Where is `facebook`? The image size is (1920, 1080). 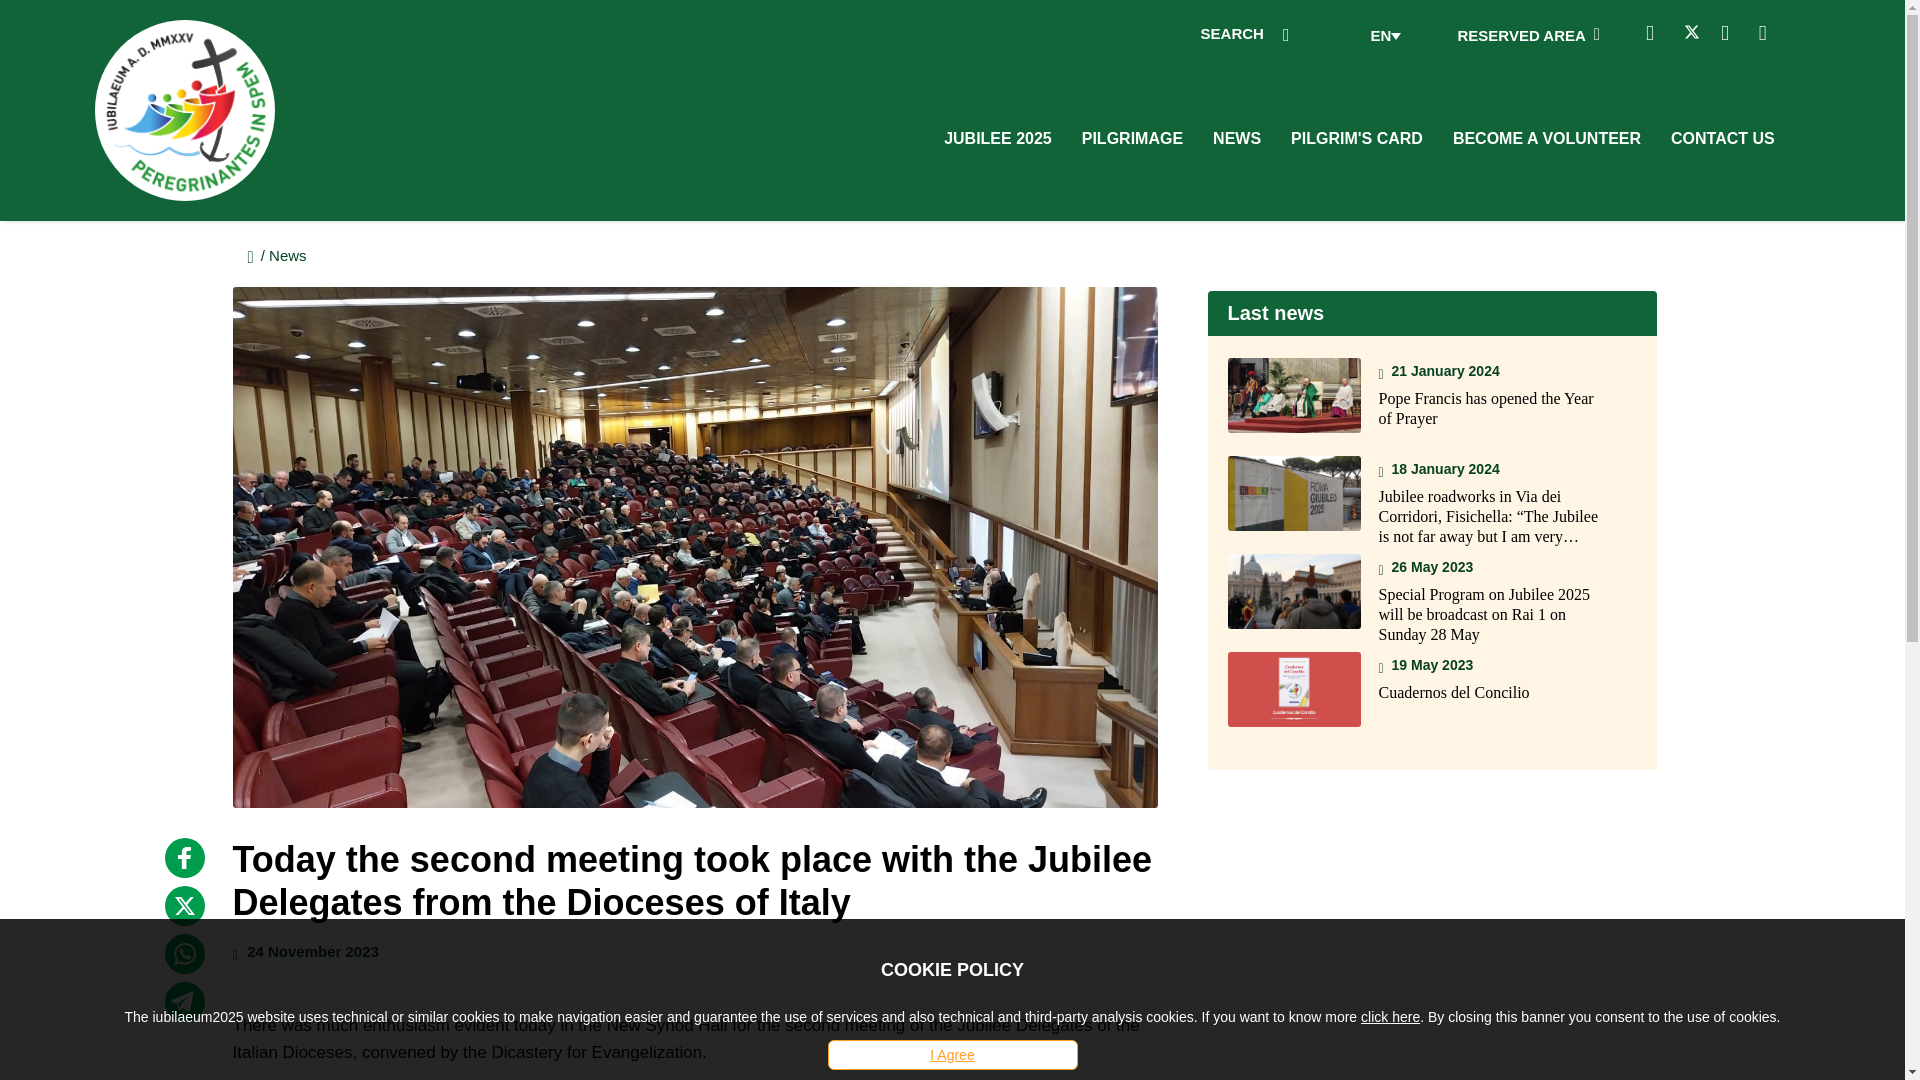 facebook is located at coordinates (183, 858).